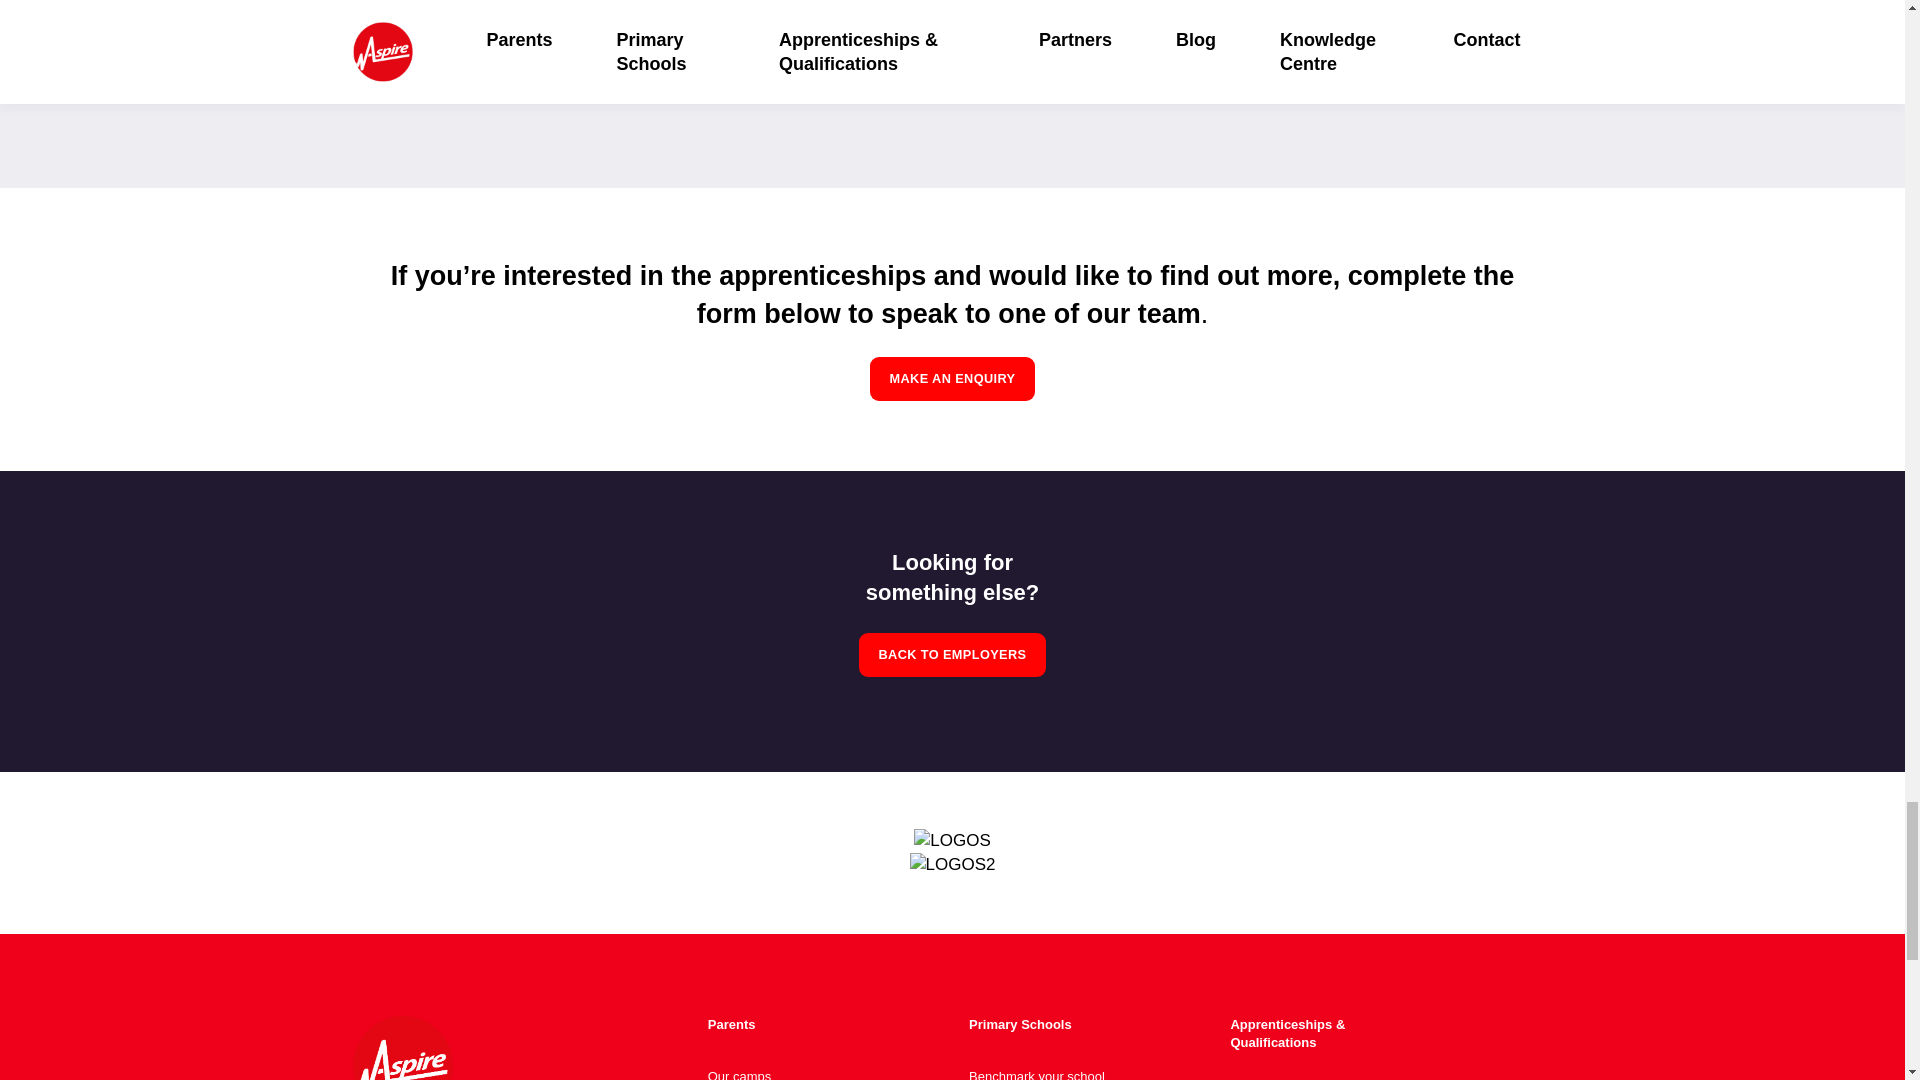  I want to click on LOGOS2, so click(953, 864).